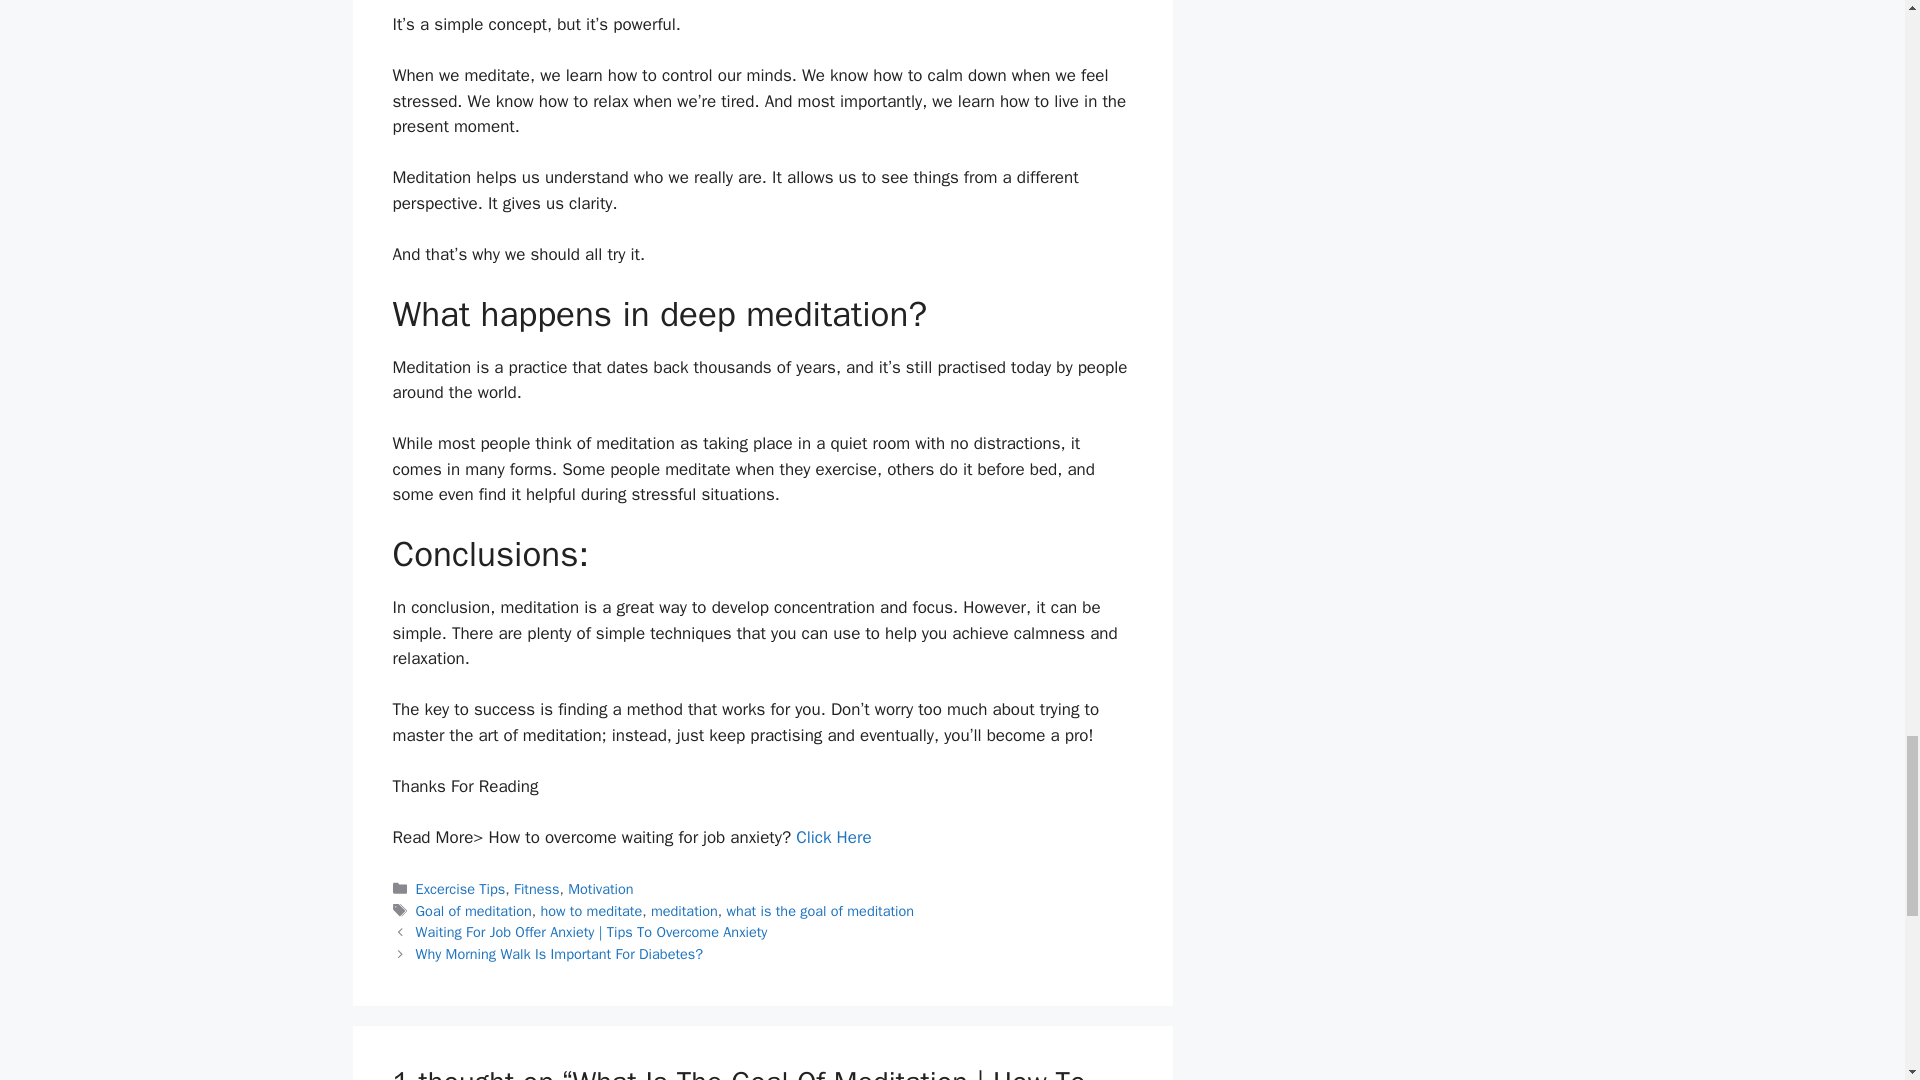  What do you see at coordinates (474, 910) in the screenshot?
I see `Goal of meditation` at bounding box center [474, 910].